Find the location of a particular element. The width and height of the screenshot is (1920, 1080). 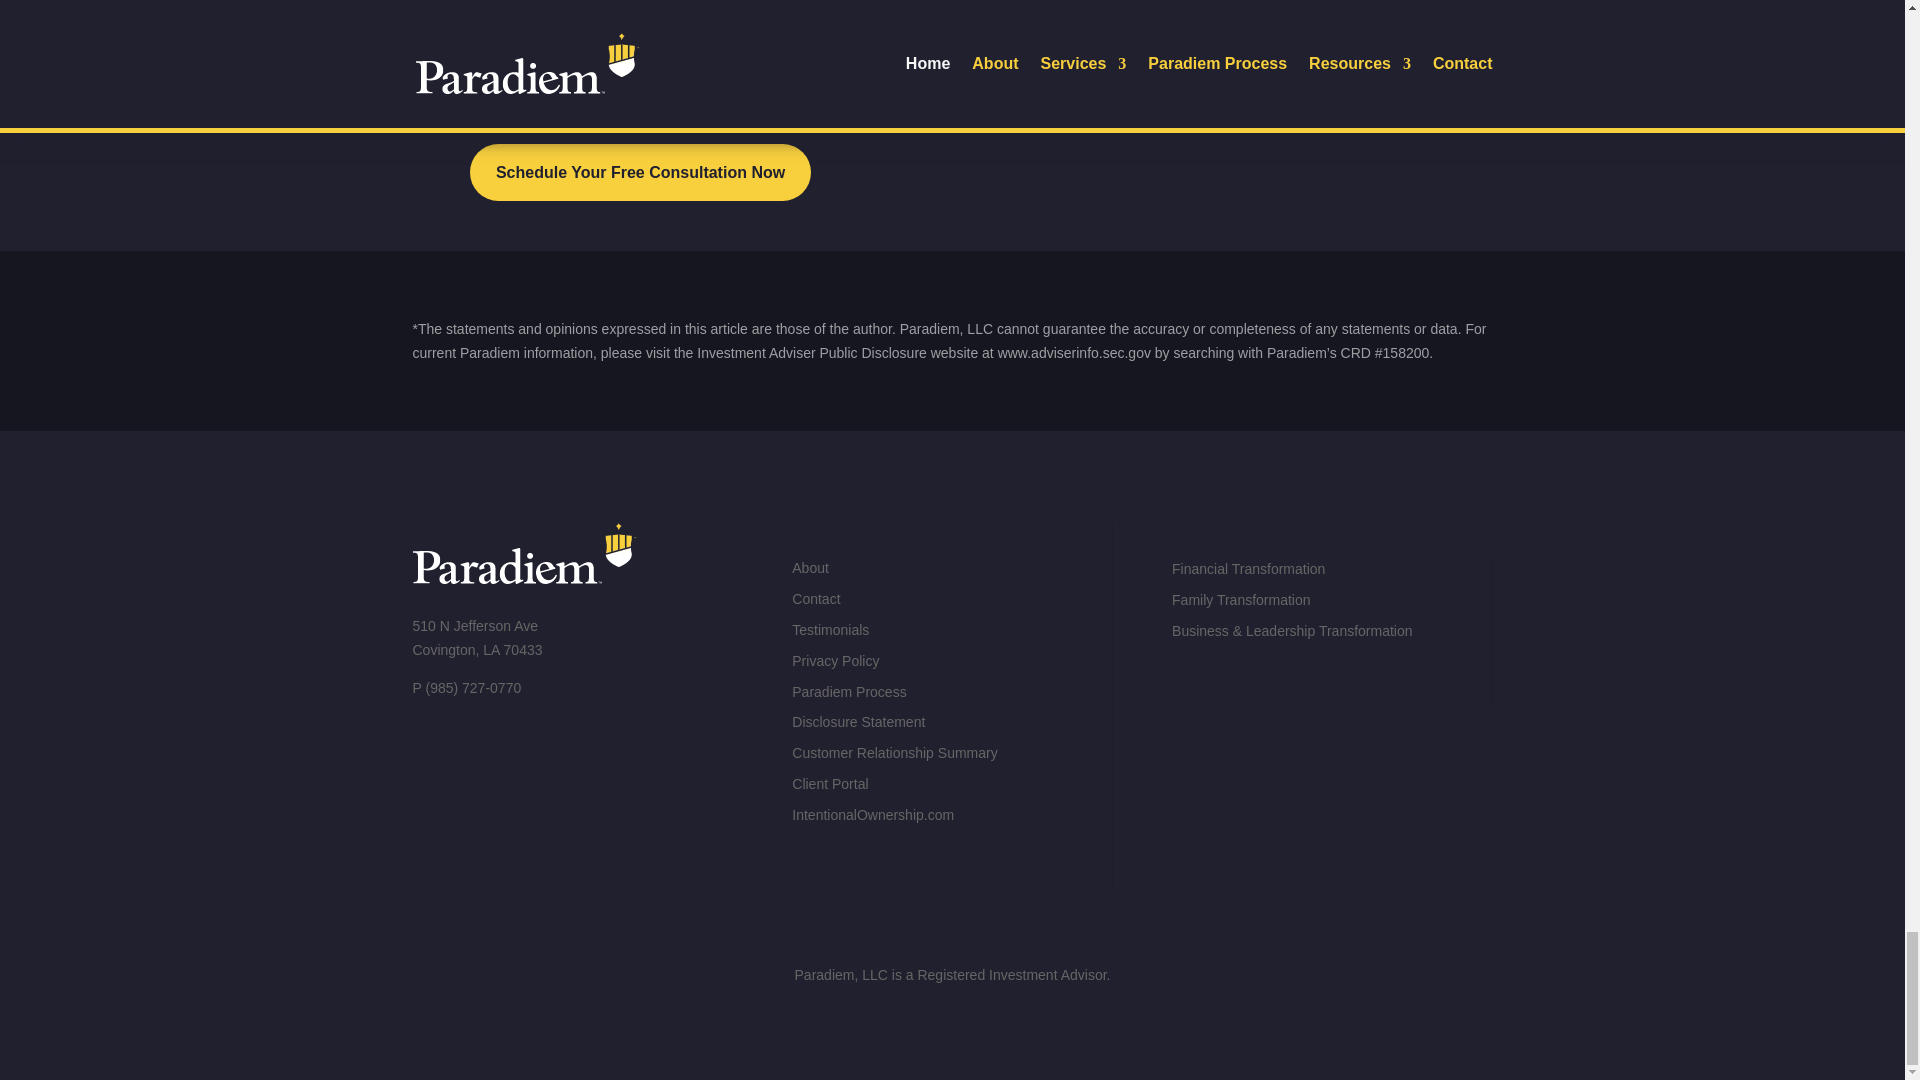

logo-paradiem-footer is located at coordinates (524, 554).